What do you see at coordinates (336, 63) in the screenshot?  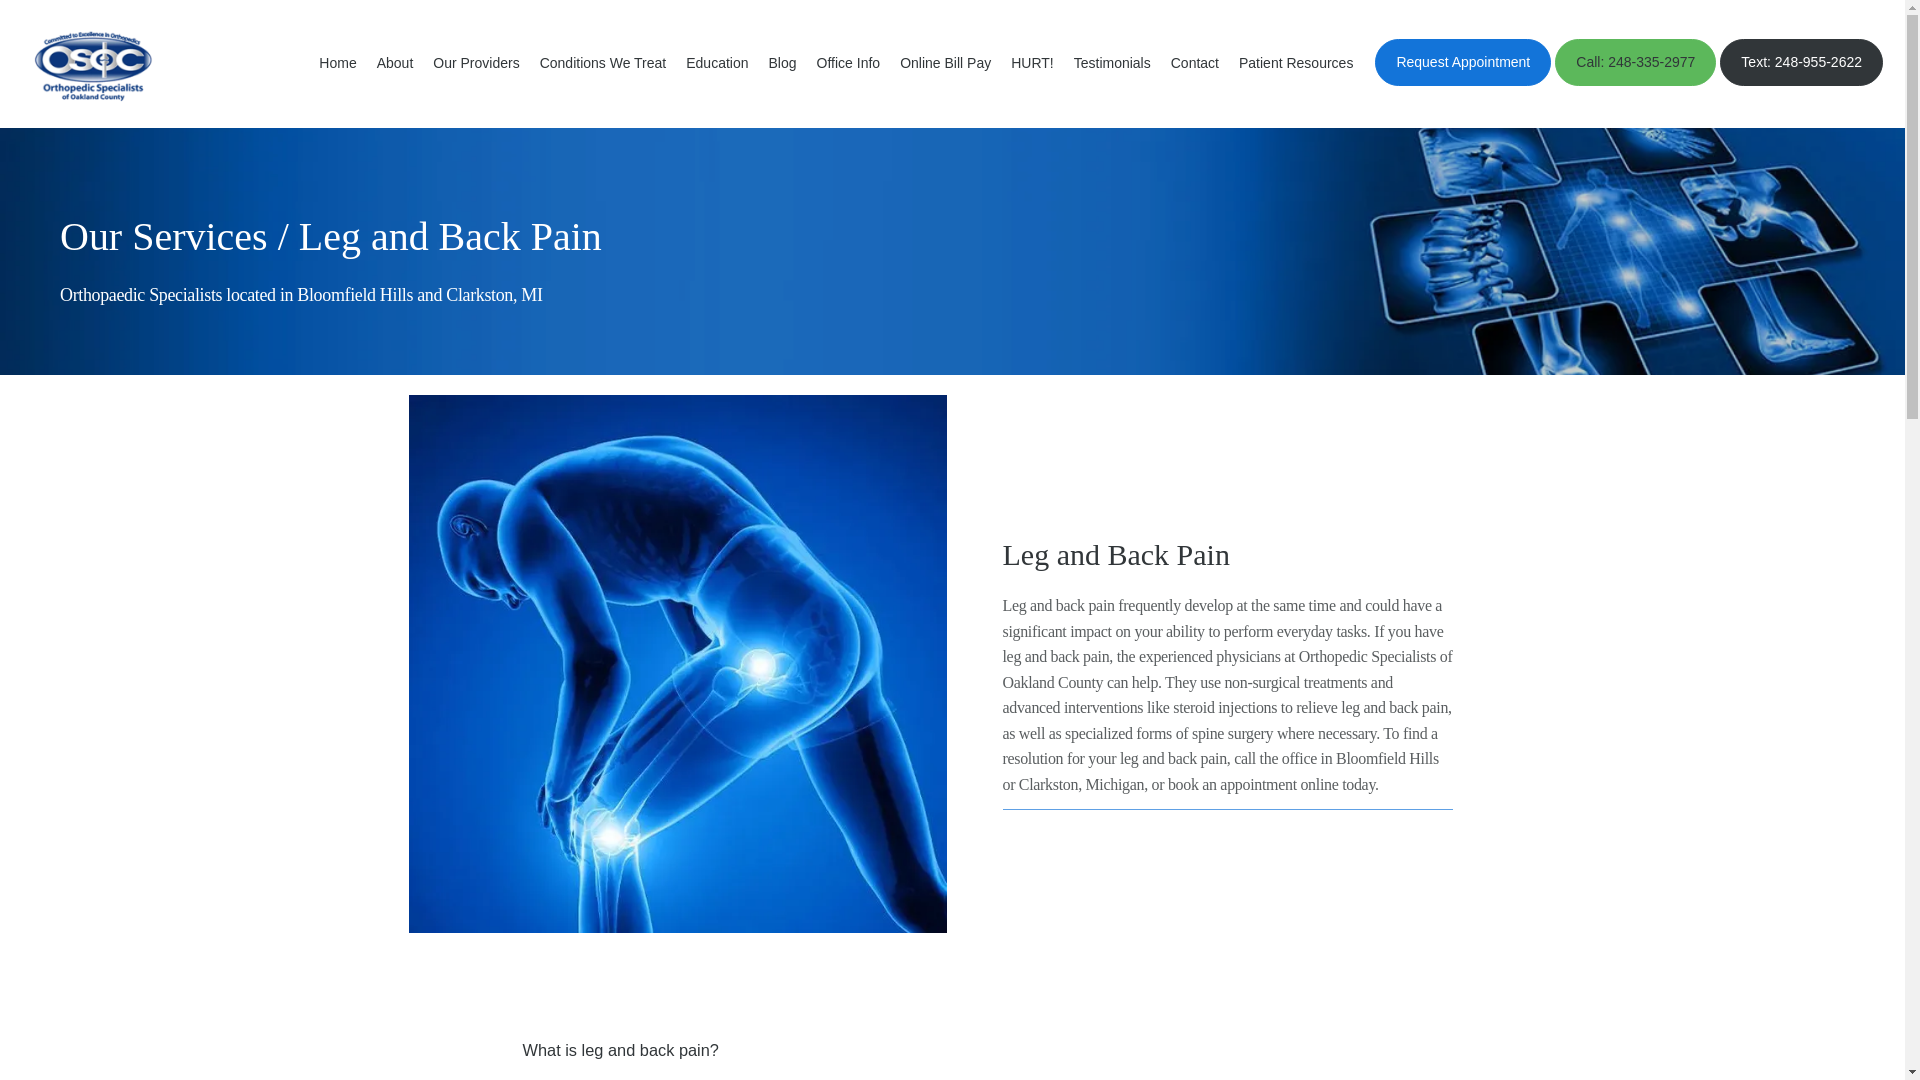 I see `Home` at bounding box center [336, 63].